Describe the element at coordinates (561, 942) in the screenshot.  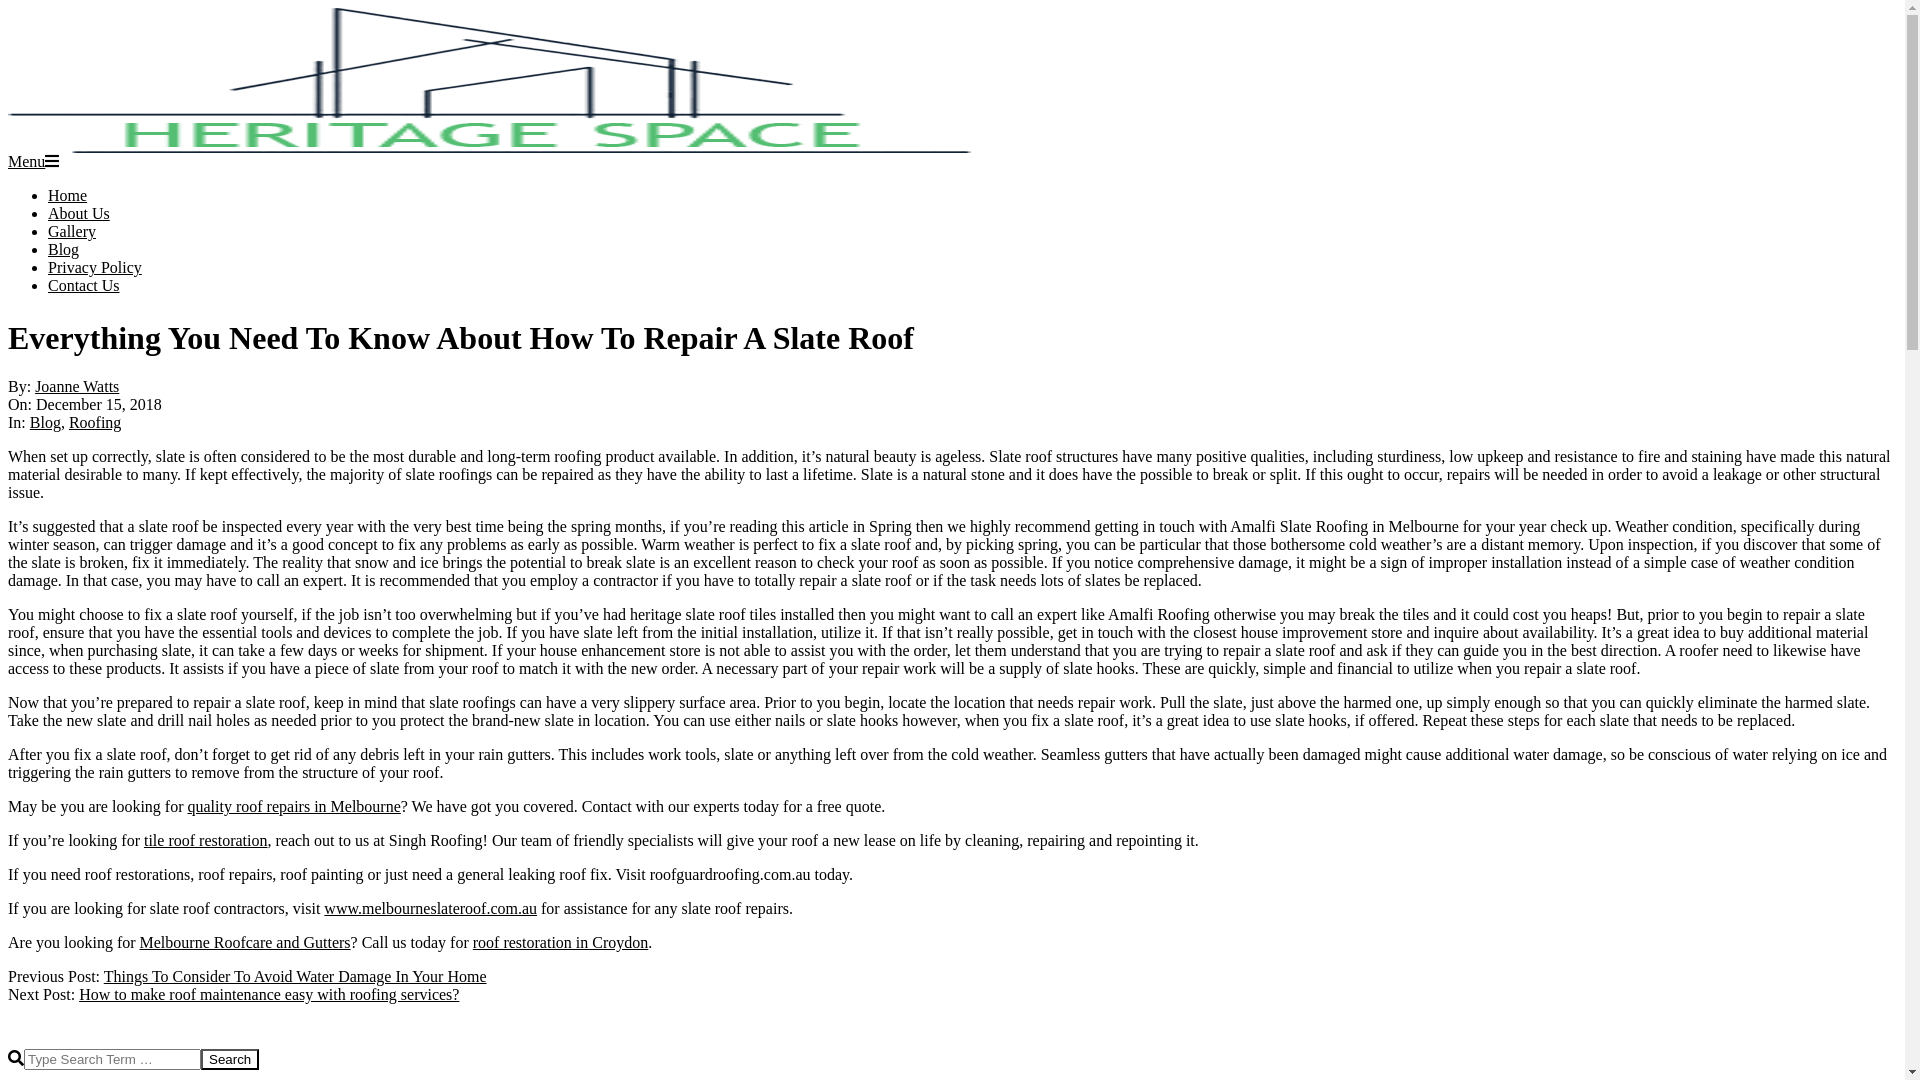
I see `roof restoration in Croydon` at that location.